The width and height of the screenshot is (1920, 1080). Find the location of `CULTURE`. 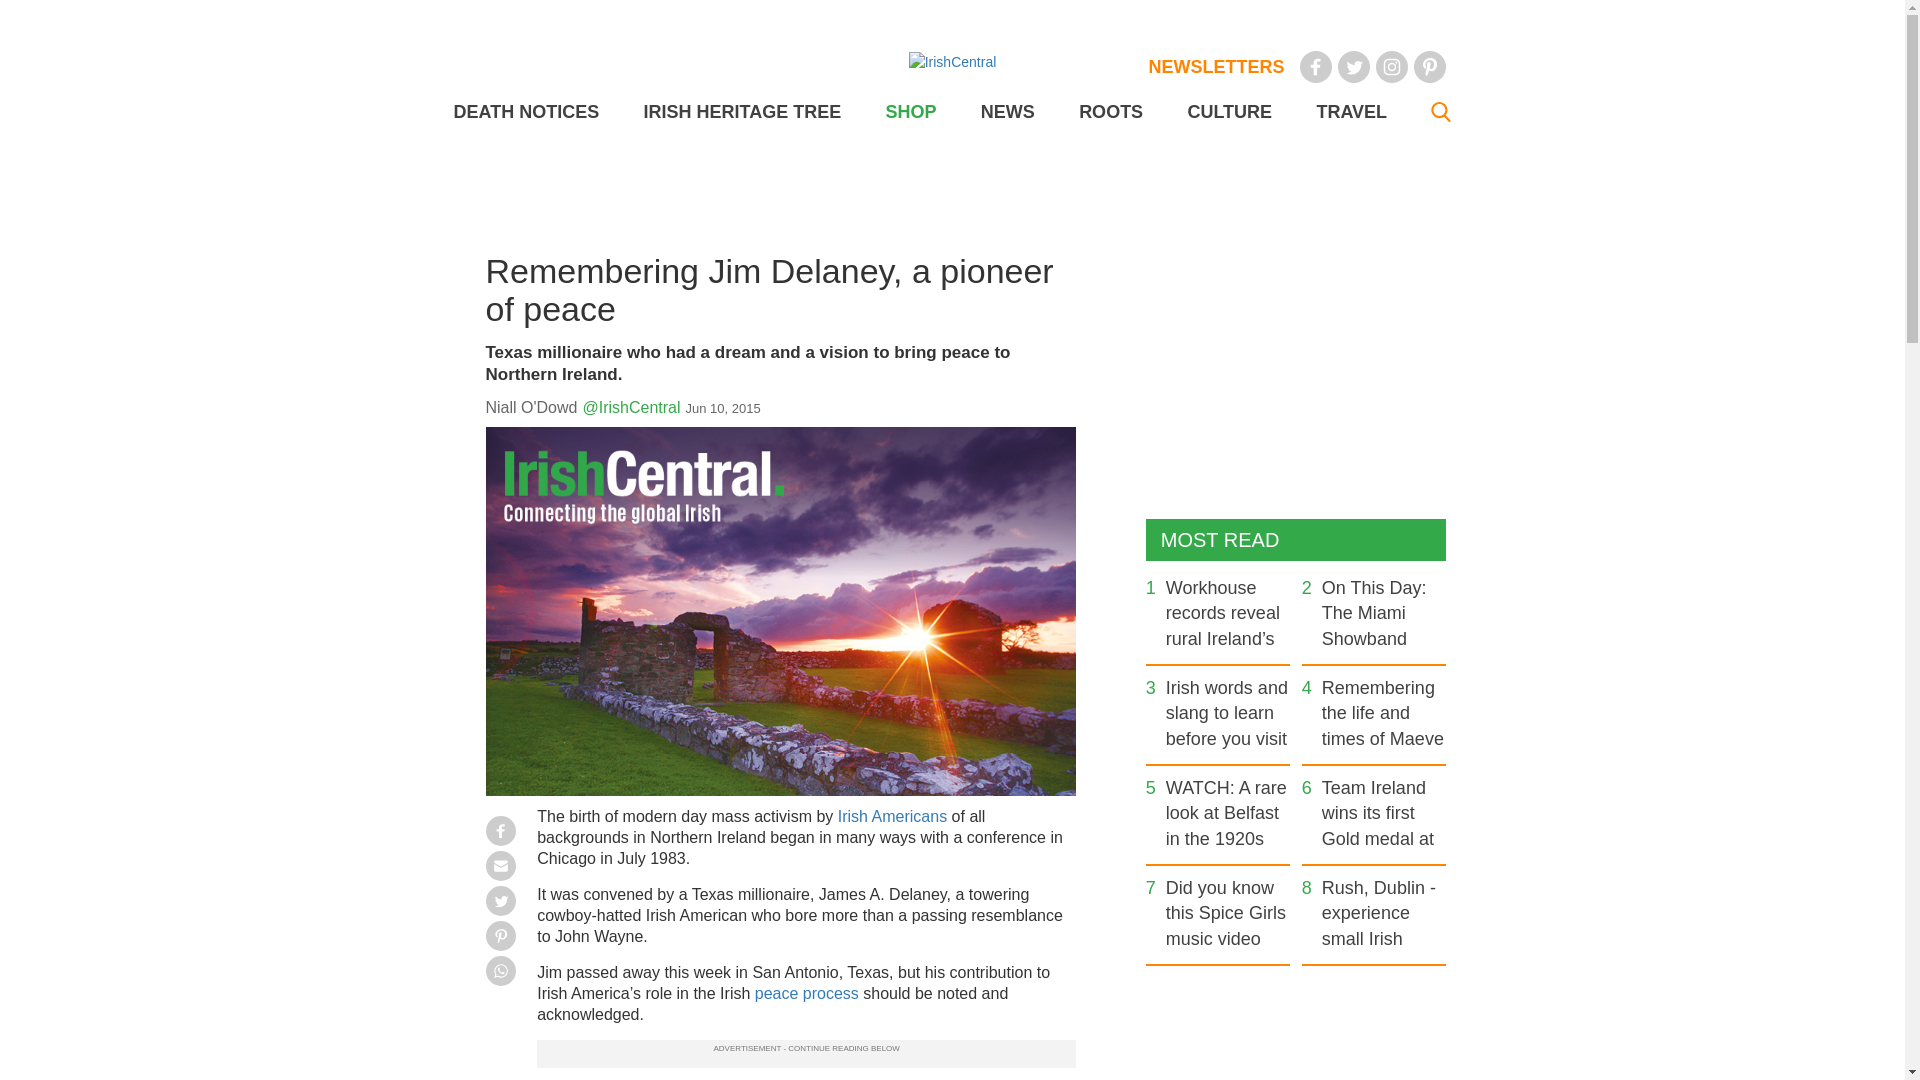

CULTURE is located at coordinates (1228, 112).